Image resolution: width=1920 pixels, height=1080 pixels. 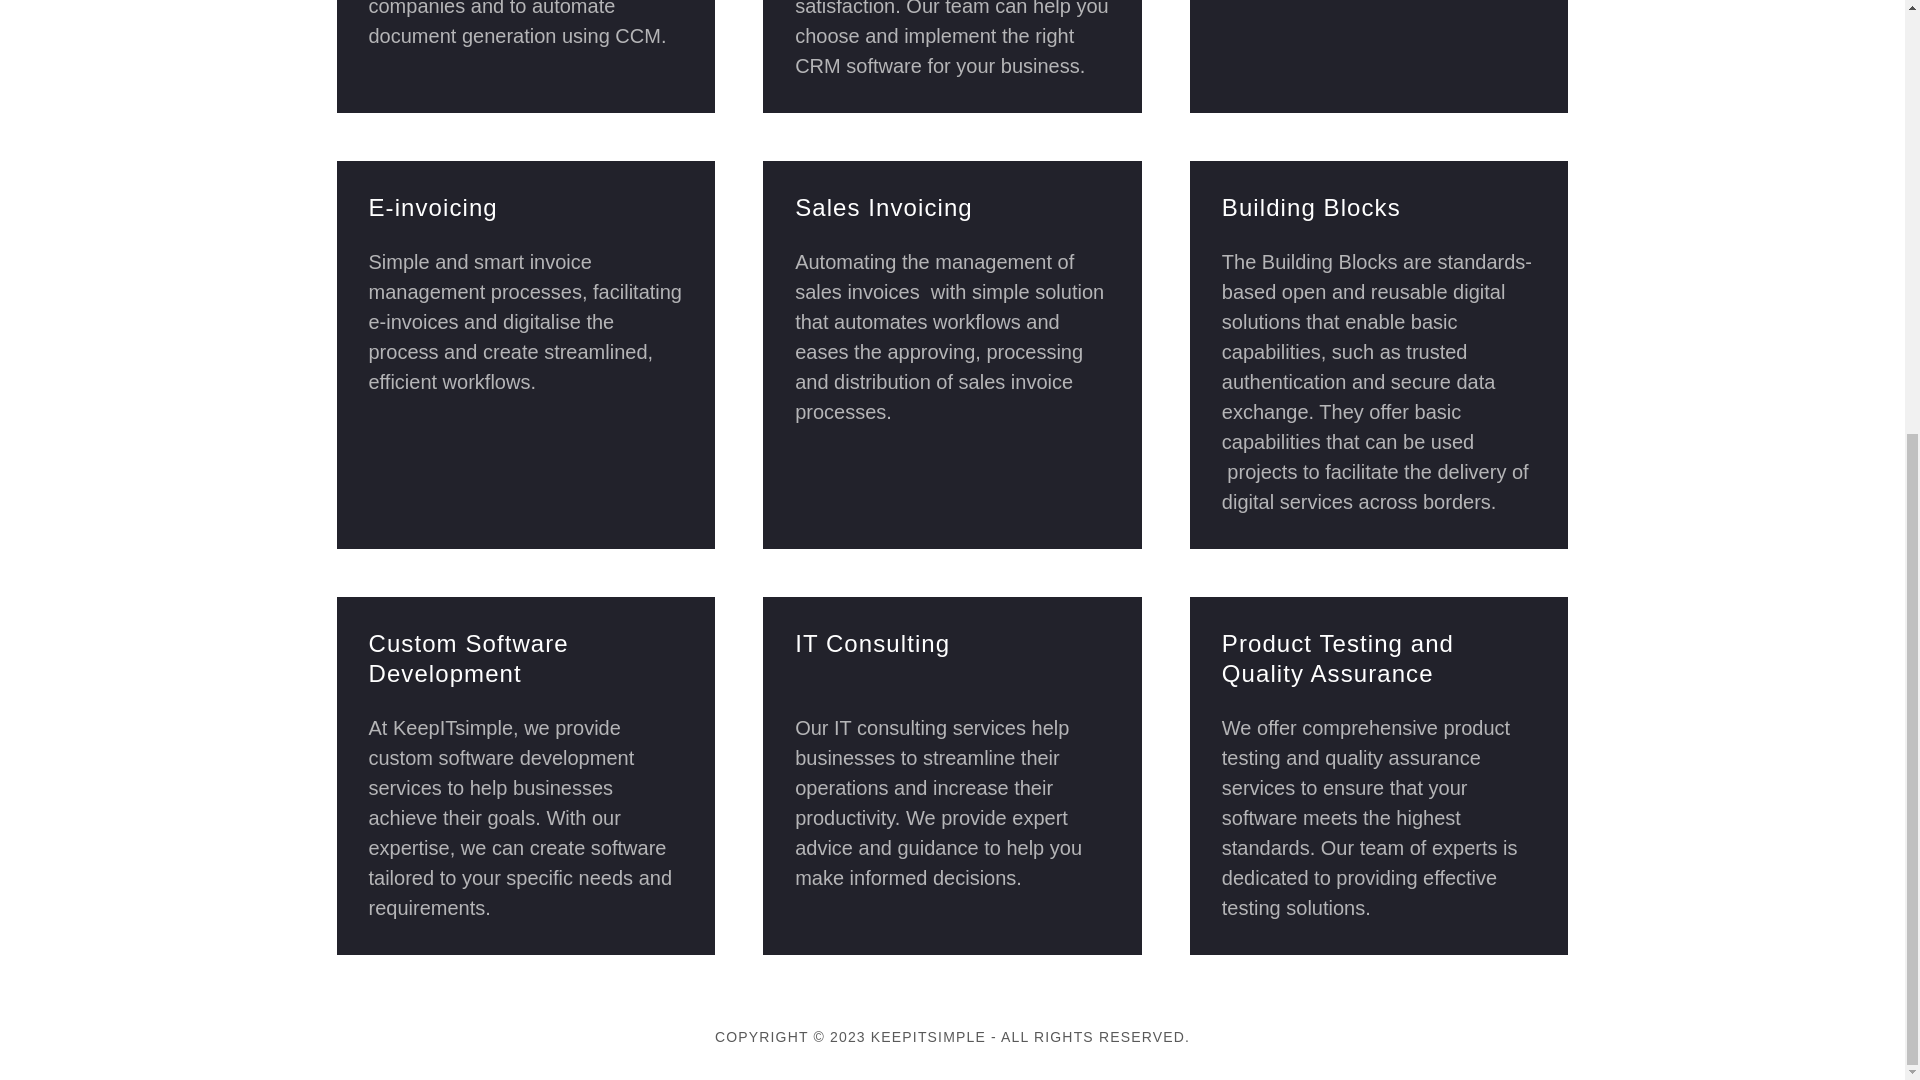 What do you see at coordinates (1586, 790) in the screenshot?
I see `DECLINE` at bounding box center [1586, 790].